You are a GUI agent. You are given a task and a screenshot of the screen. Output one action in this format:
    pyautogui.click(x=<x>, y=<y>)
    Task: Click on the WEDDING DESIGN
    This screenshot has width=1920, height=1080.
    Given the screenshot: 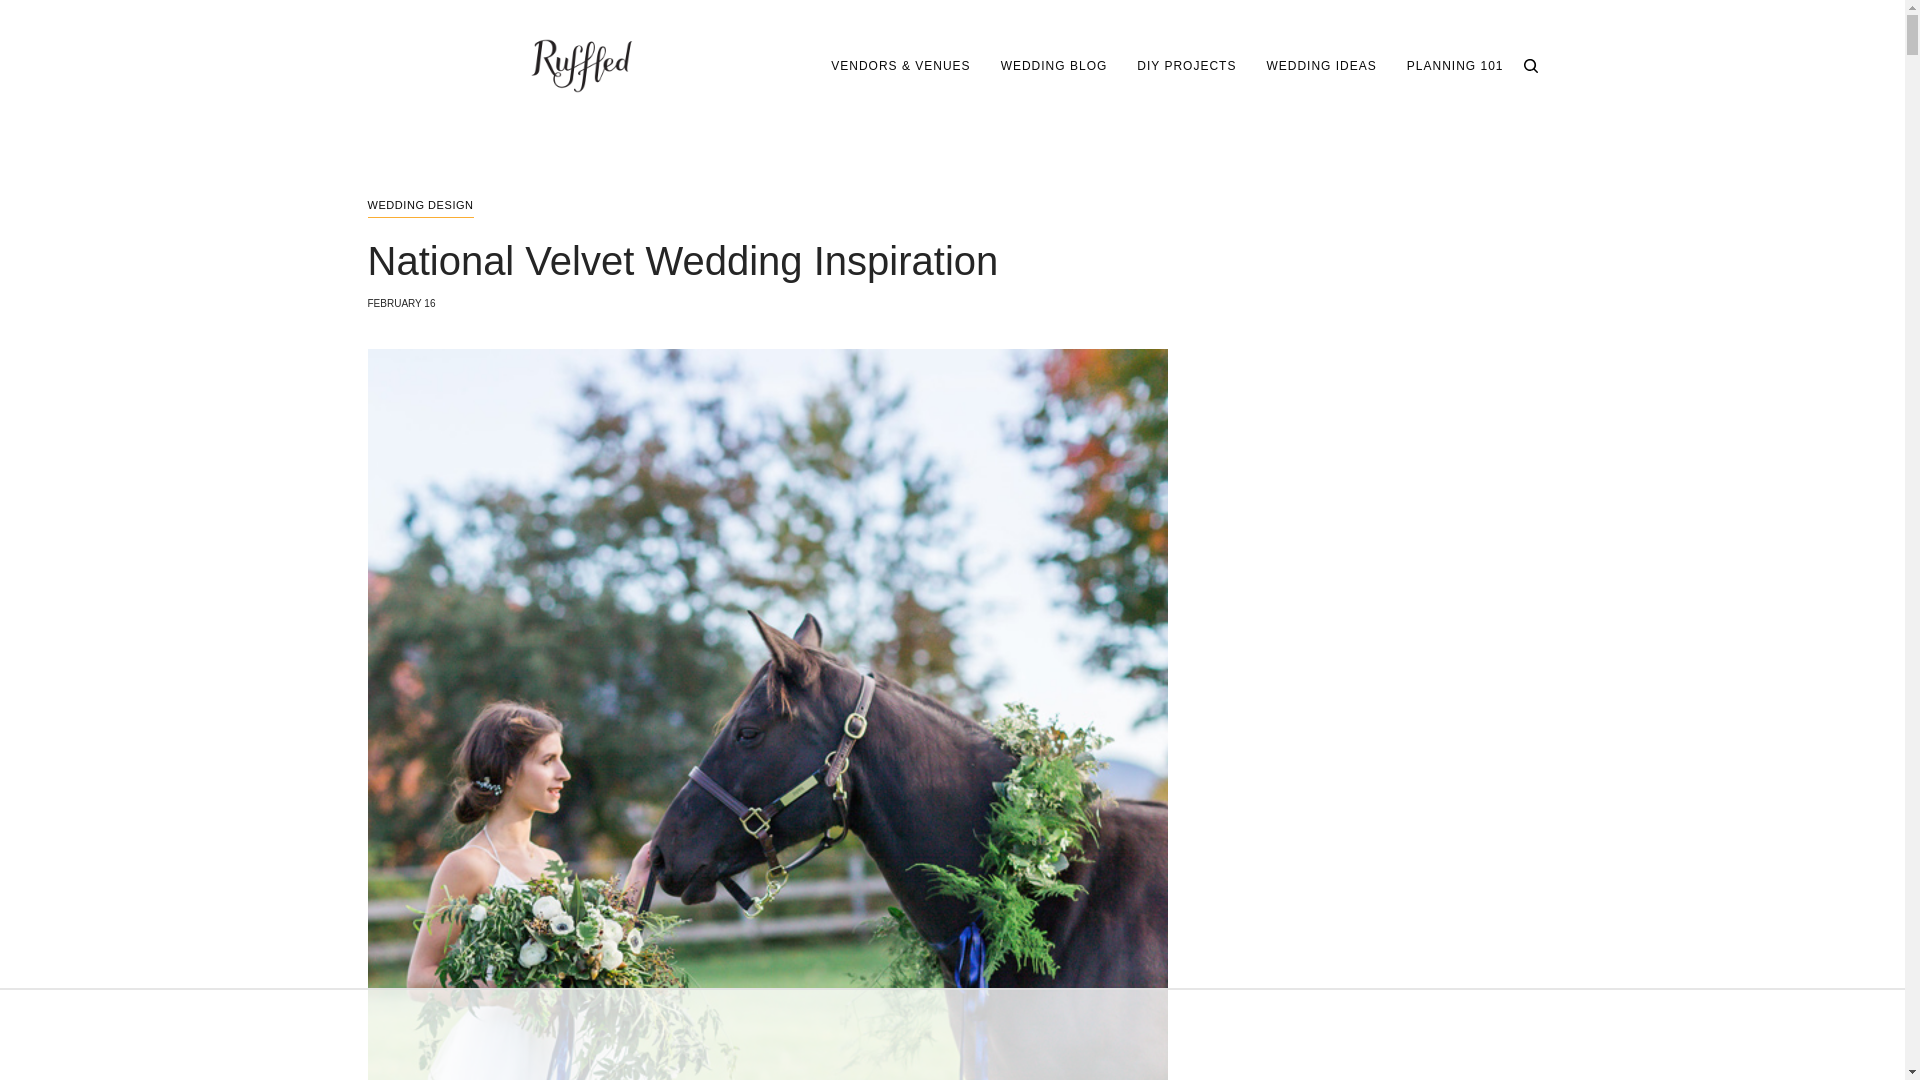 What is the action you would take?
    pyautogui.click(x=421, y=208)
    